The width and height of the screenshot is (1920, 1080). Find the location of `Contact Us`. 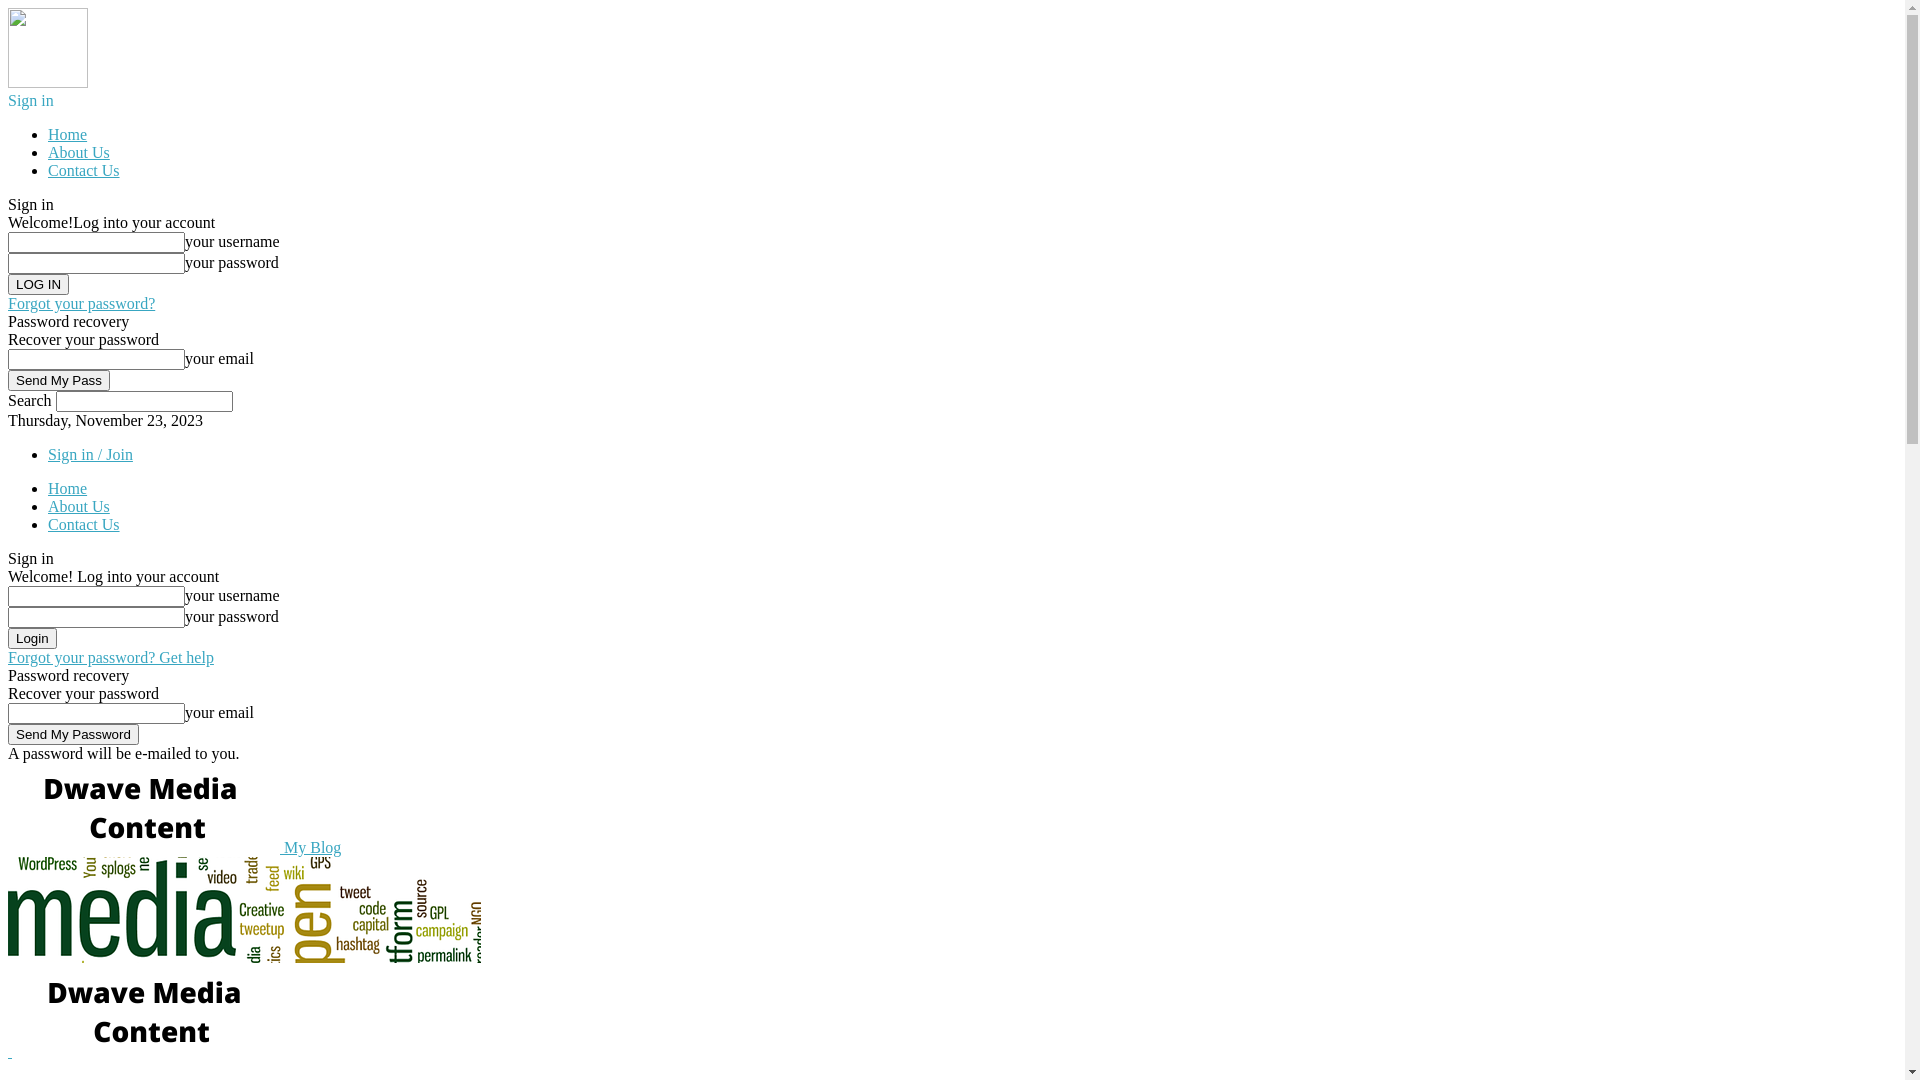

Contact Us is located at coordinates (84, 170).